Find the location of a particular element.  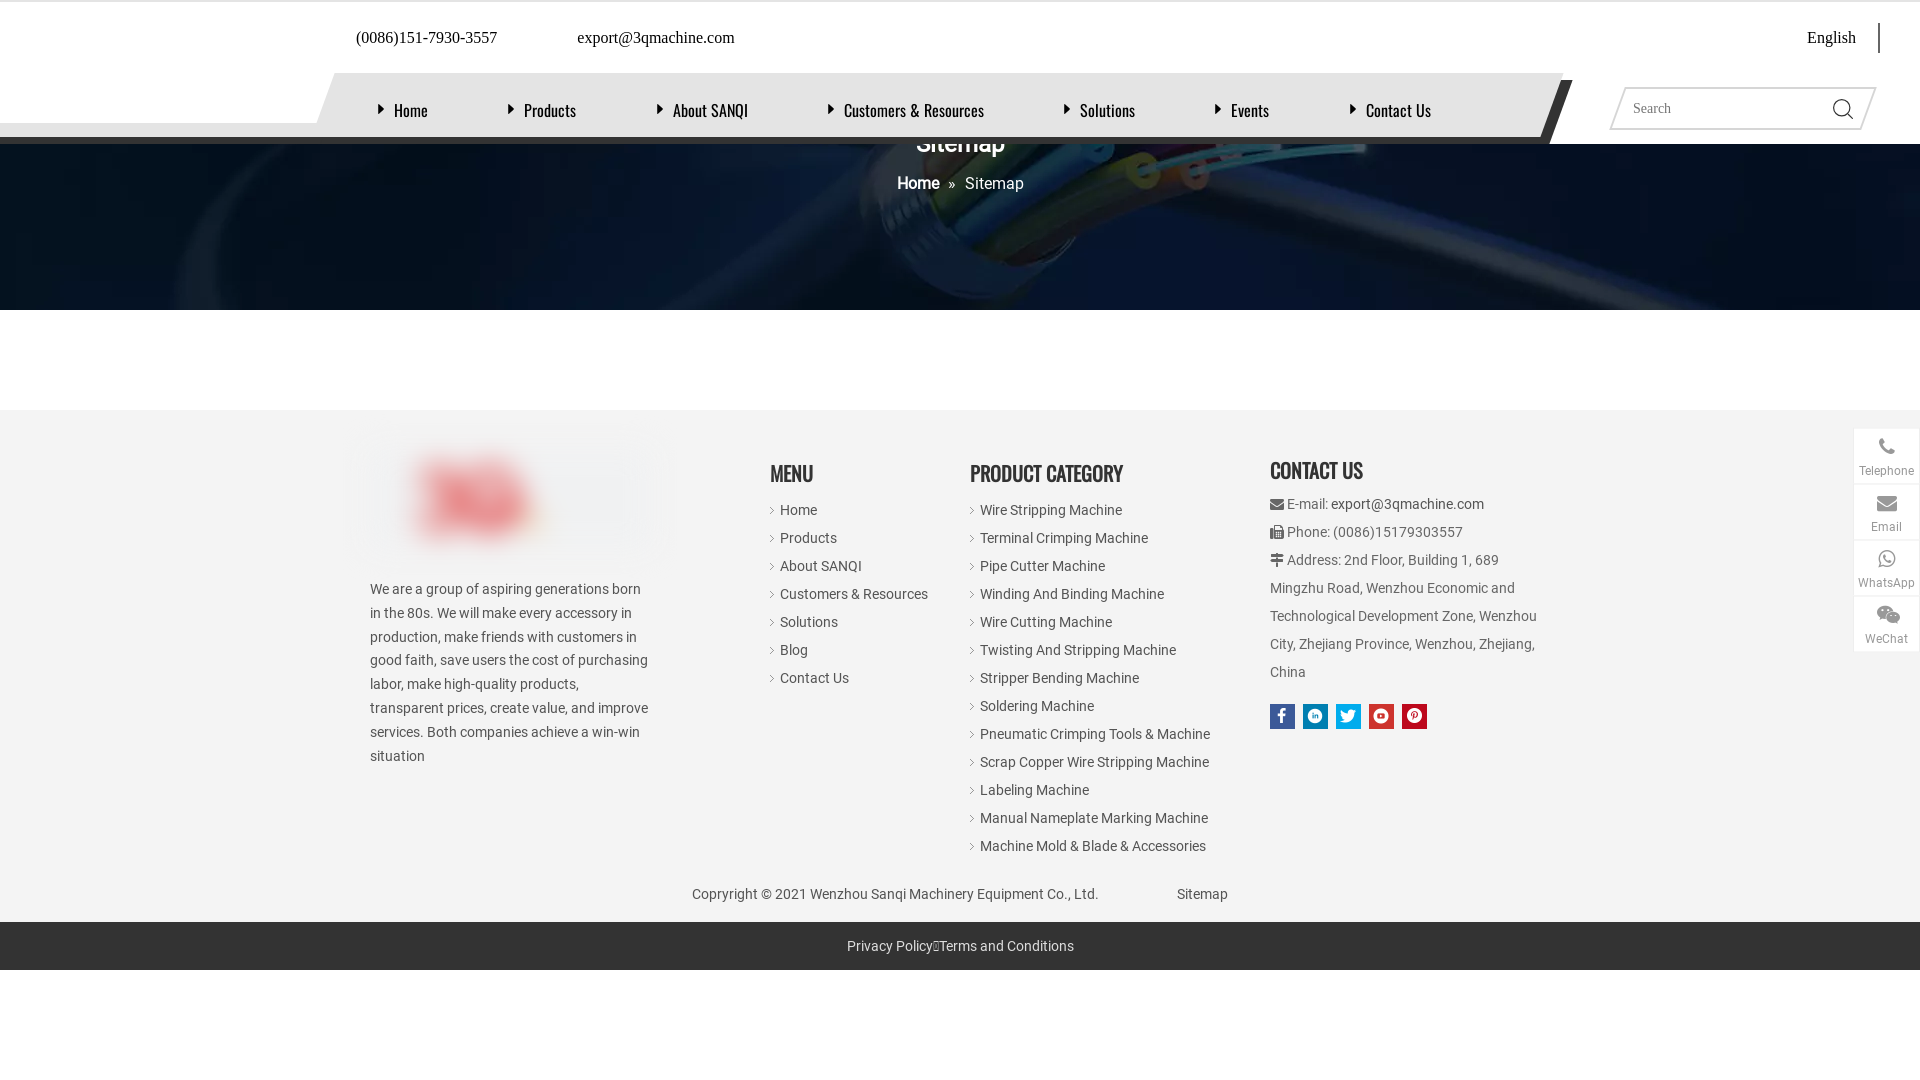

Products is located at coordinates (550, 110).